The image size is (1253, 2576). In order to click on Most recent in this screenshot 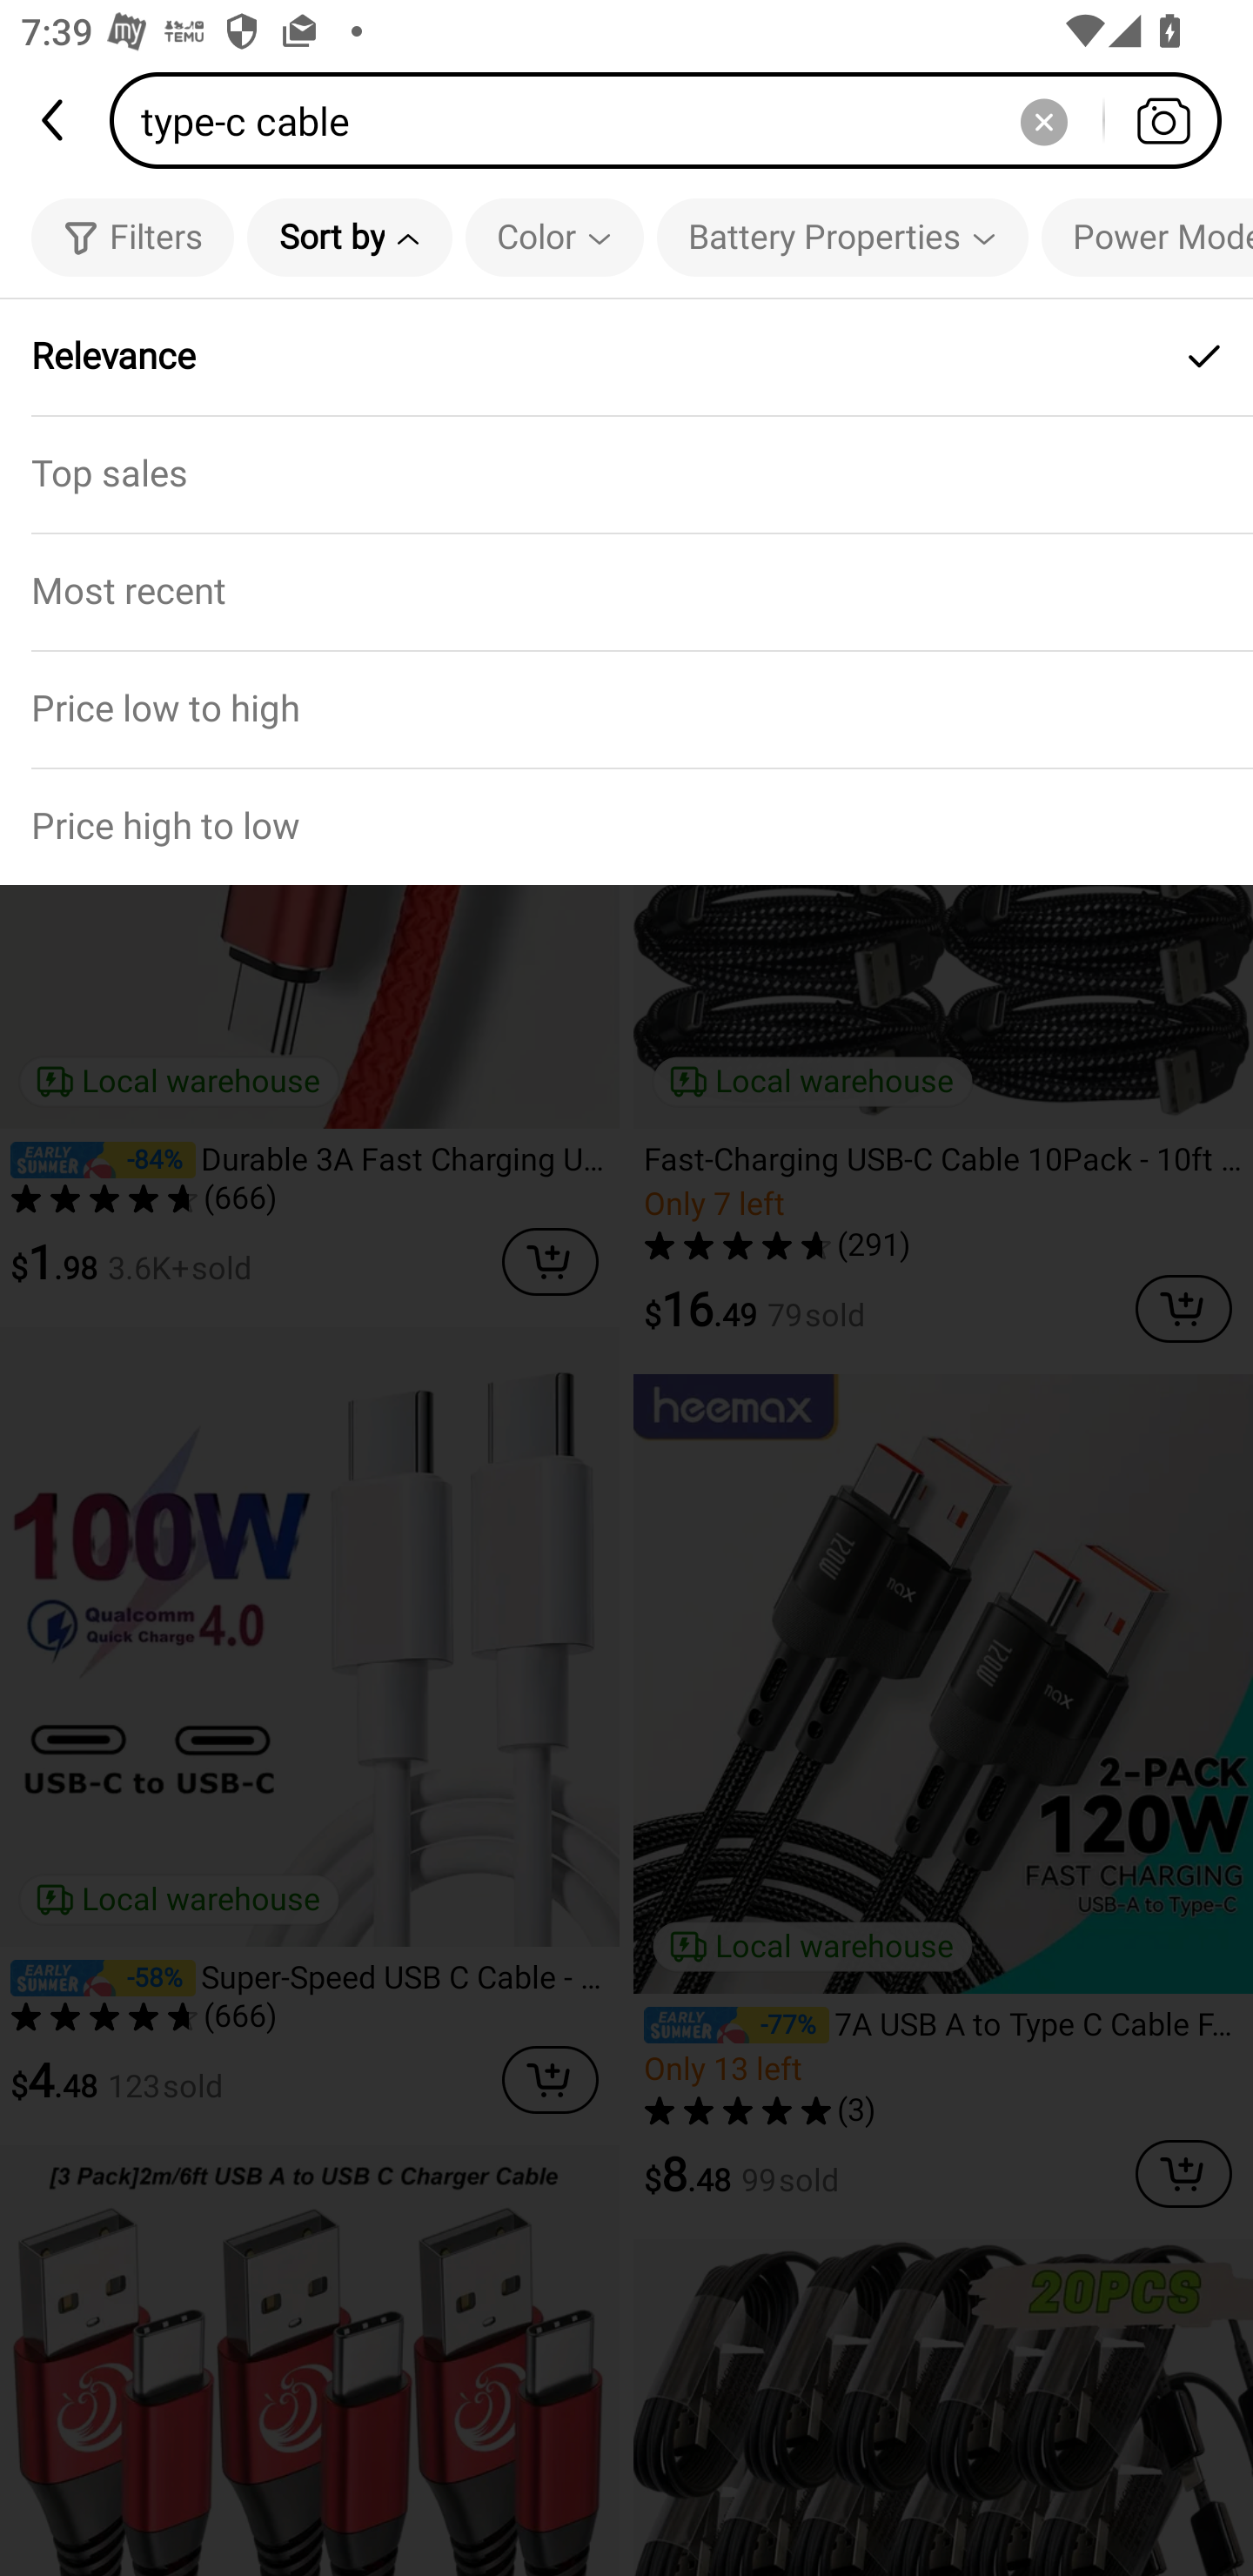, I will do `click(626, 590)`.